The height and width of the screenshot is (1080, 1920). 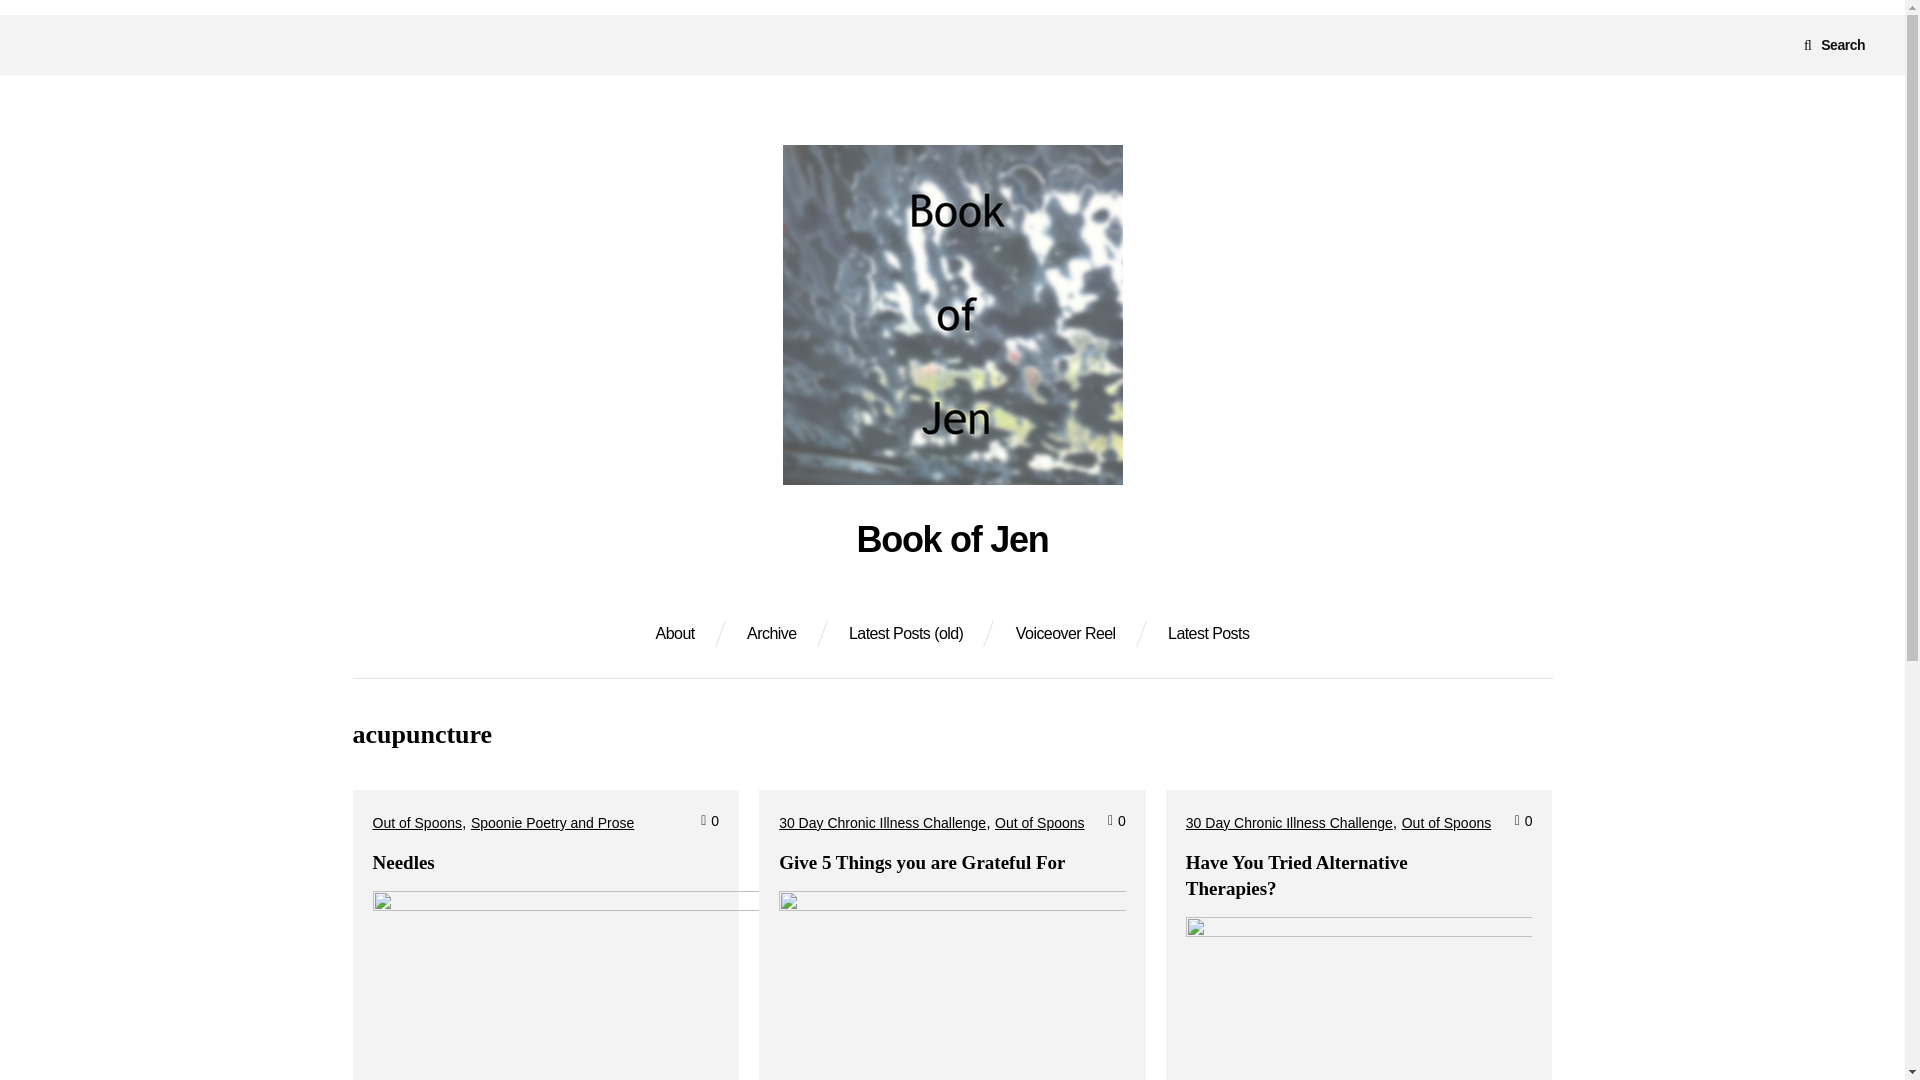 I want to click on About, so click(x=676, y=634).